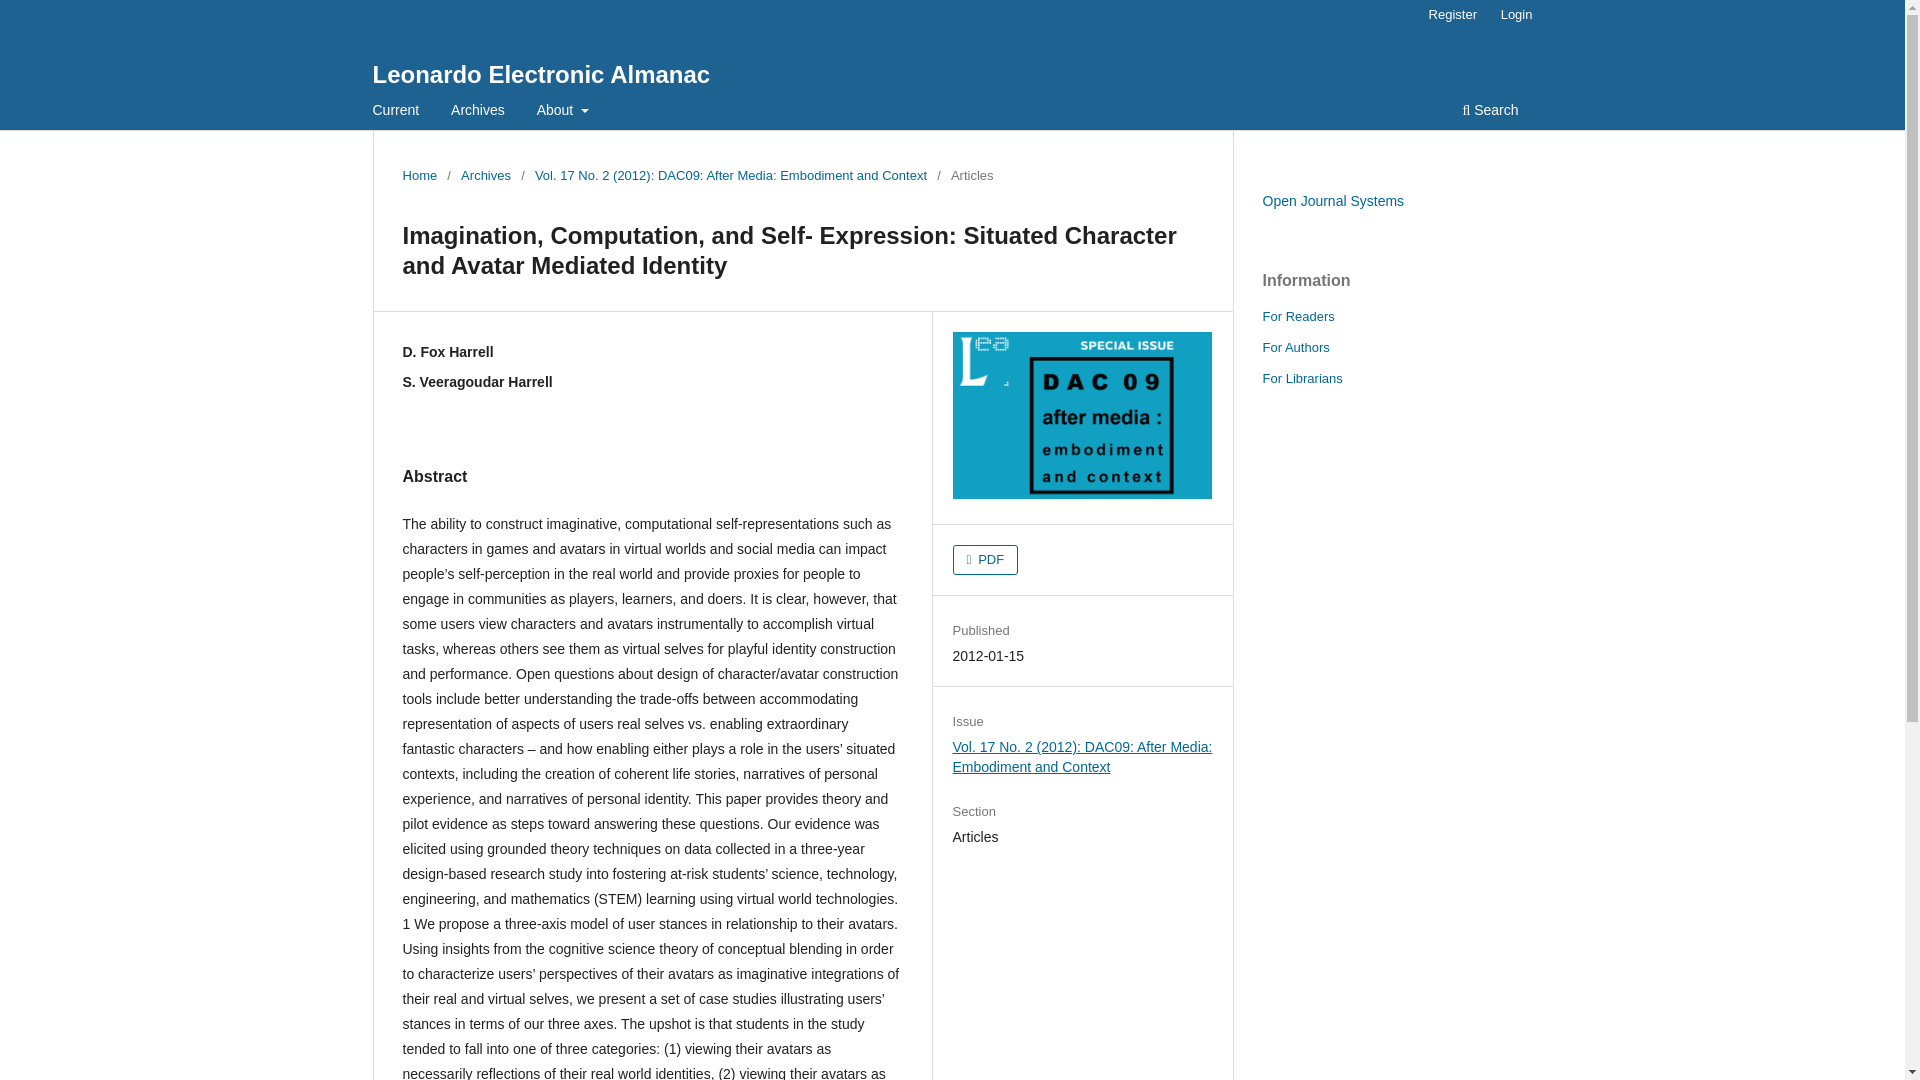 The image size is (1920, 1080). What do you see at coordinates (396, 112) in the screenshot?
I see `Current` at bounding box center [396, 112].